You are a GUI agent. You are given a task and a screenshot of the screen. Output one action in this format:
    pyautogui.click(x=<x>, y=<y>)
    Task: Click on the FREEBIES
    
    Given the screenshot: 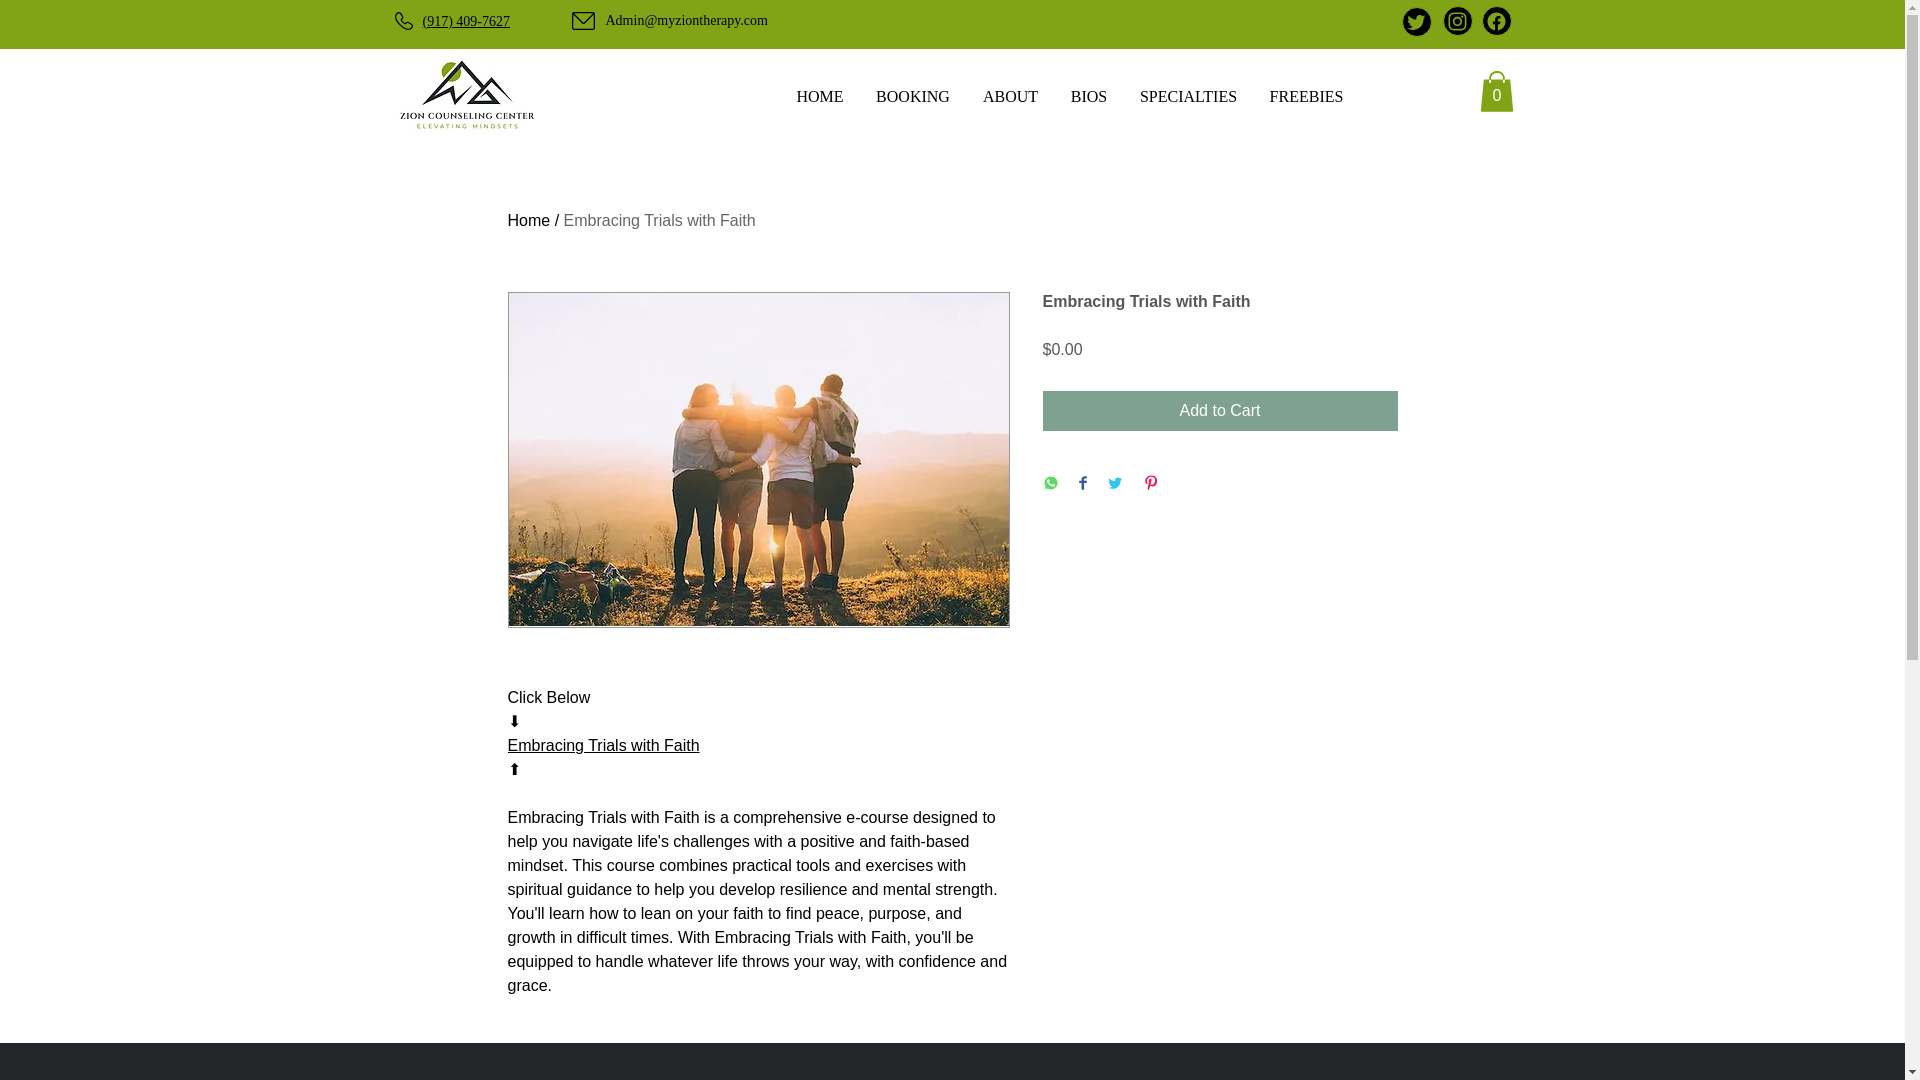 What is the action you would take?
    pyautogui.click(x=1306, y=96)
    